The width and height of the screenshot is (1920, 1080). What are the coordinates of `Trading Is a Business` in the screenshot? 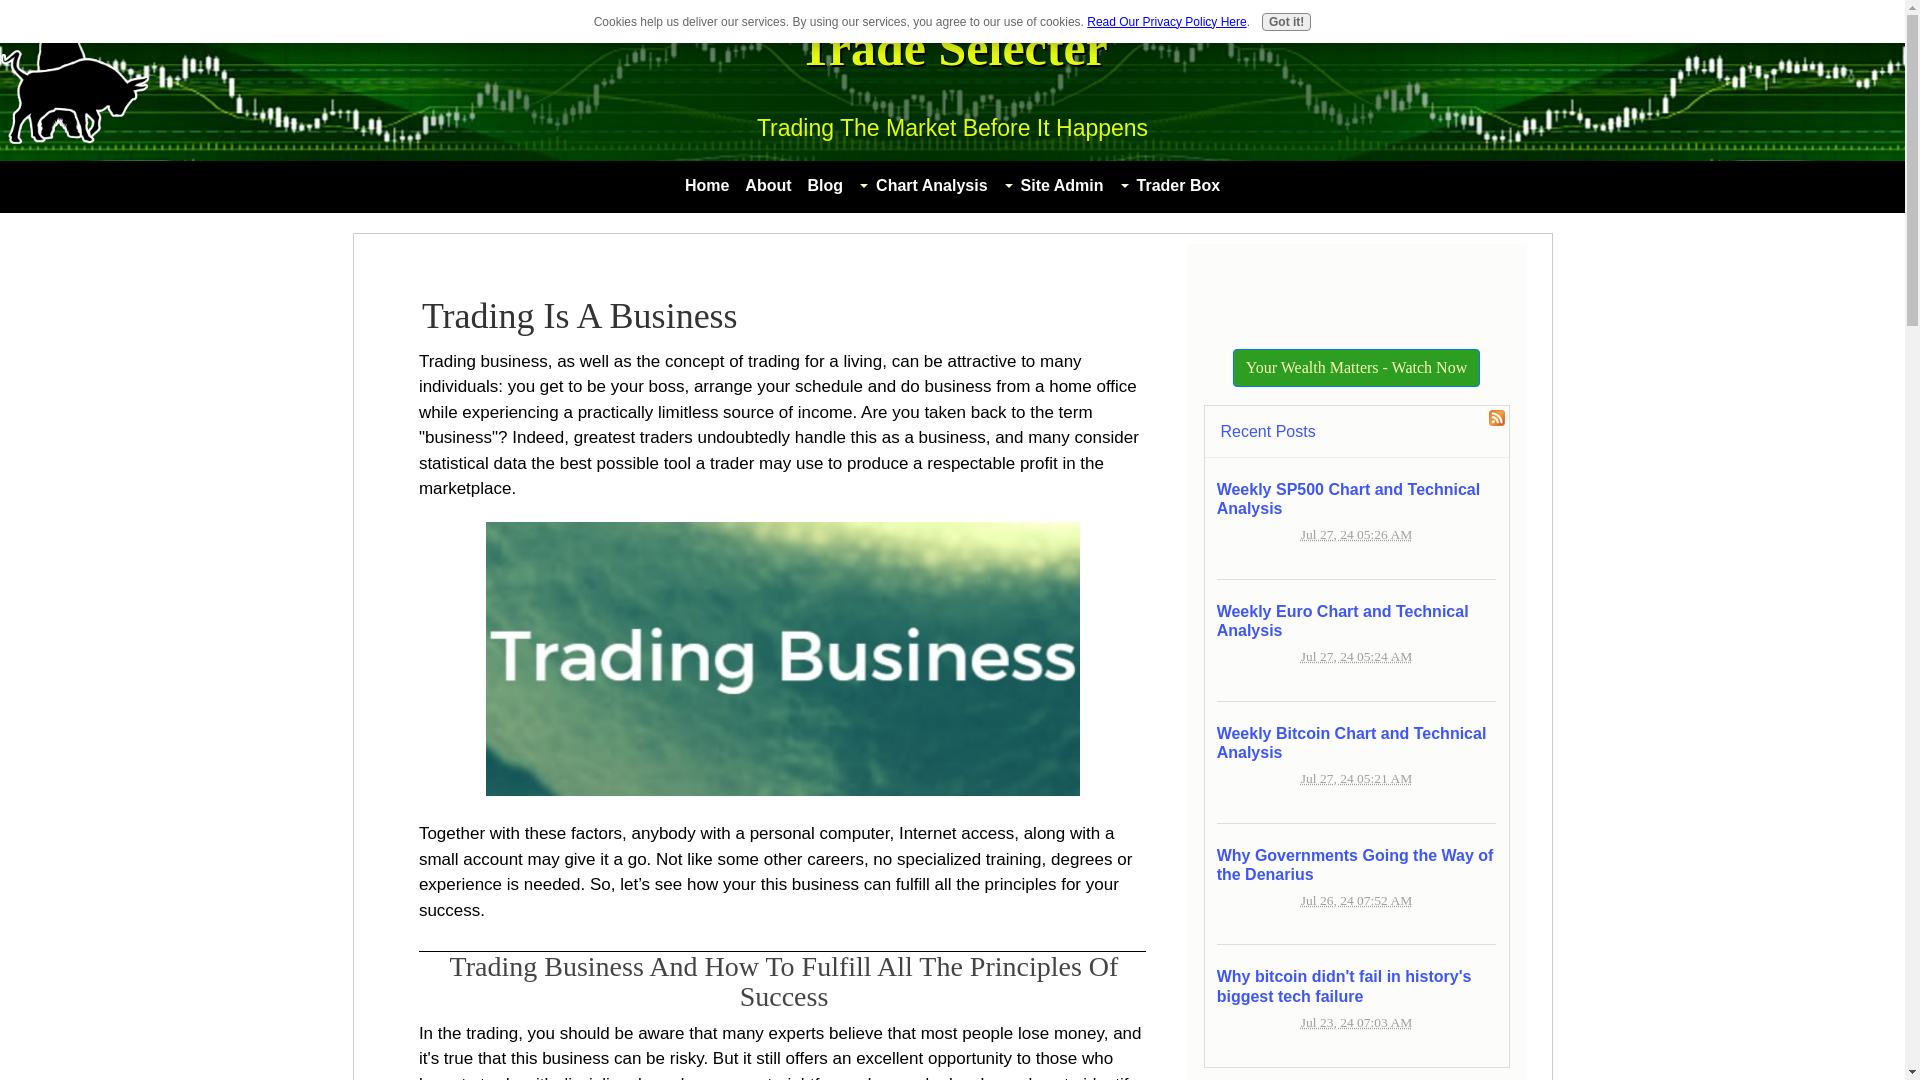 It's located at (782, 659).